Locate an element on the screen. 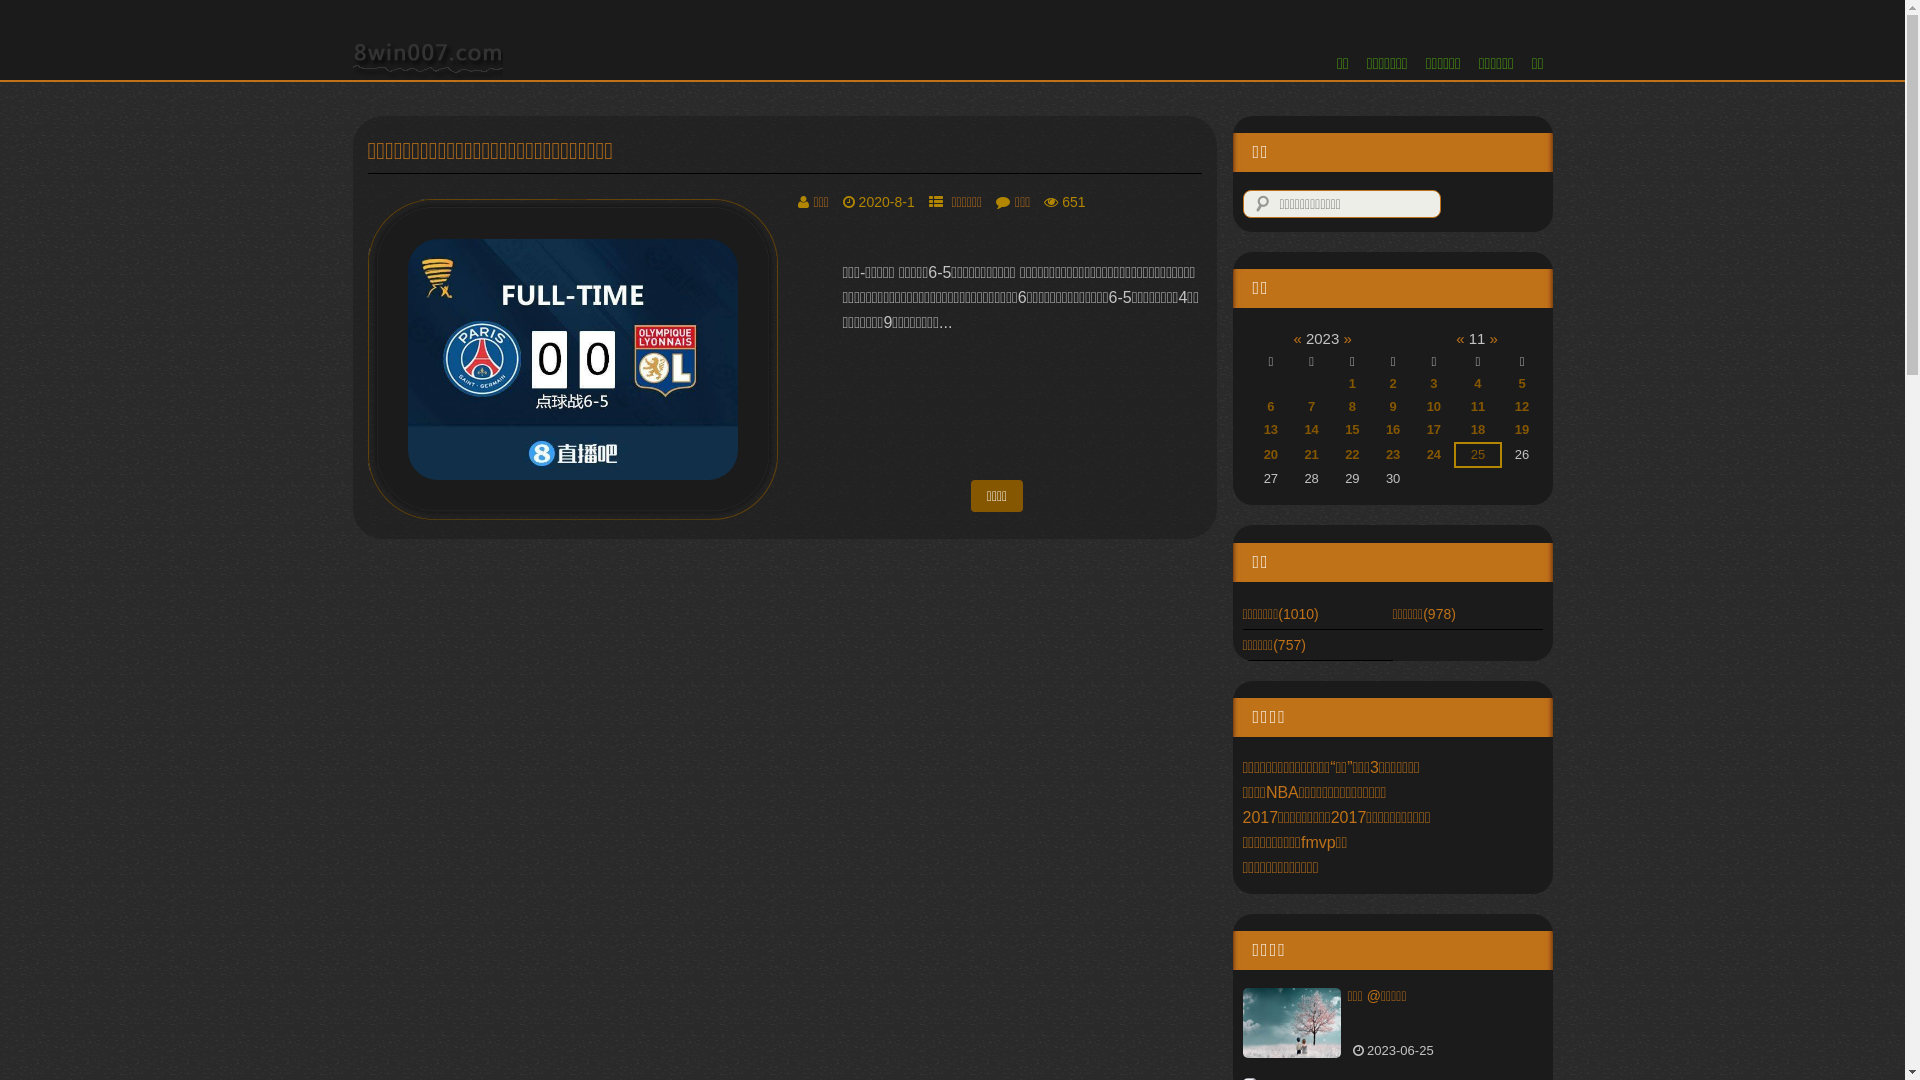 The width and height of the screenshot is (1920, 1080). 12 is located at coordinates (1522, 406).